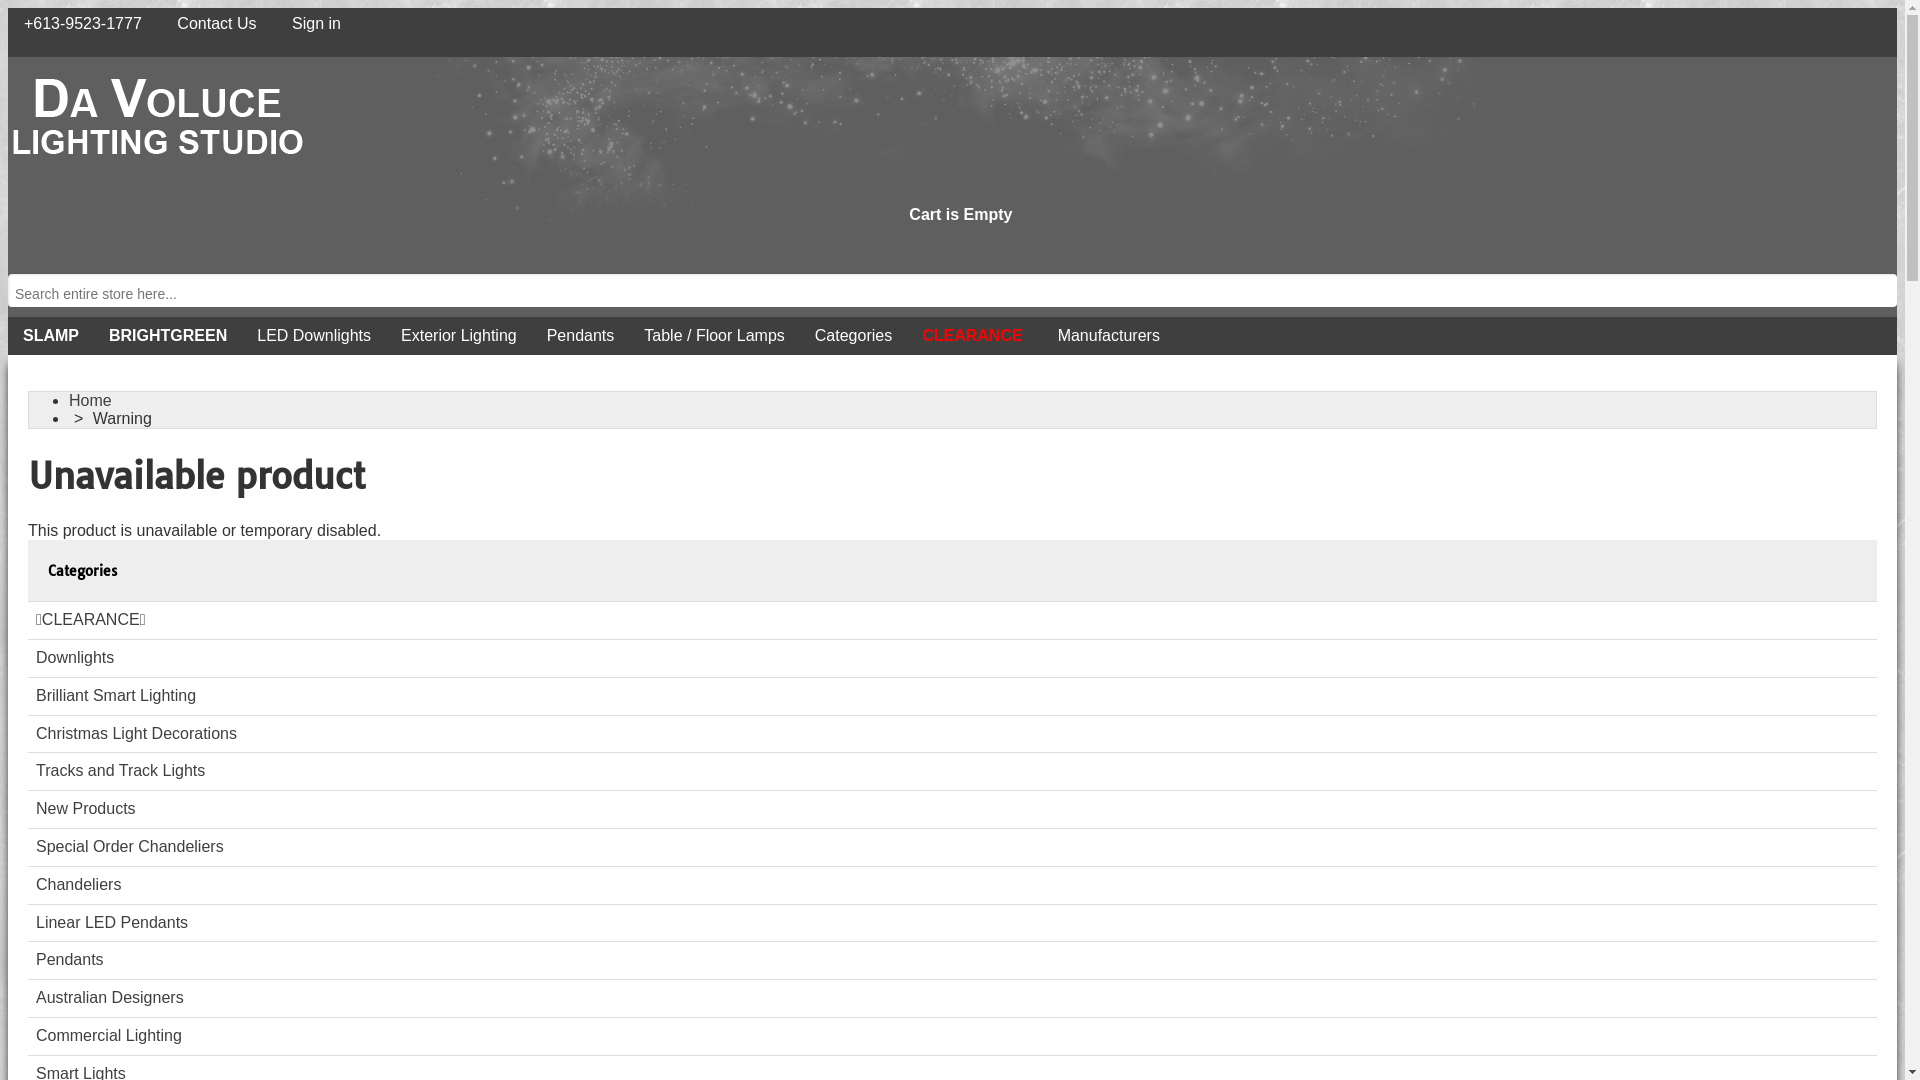 The image size is (1920, 1080). Describe the element at coordinates (168, 336) in the screenshot. I see `BRIGHTGREEN` at that location.